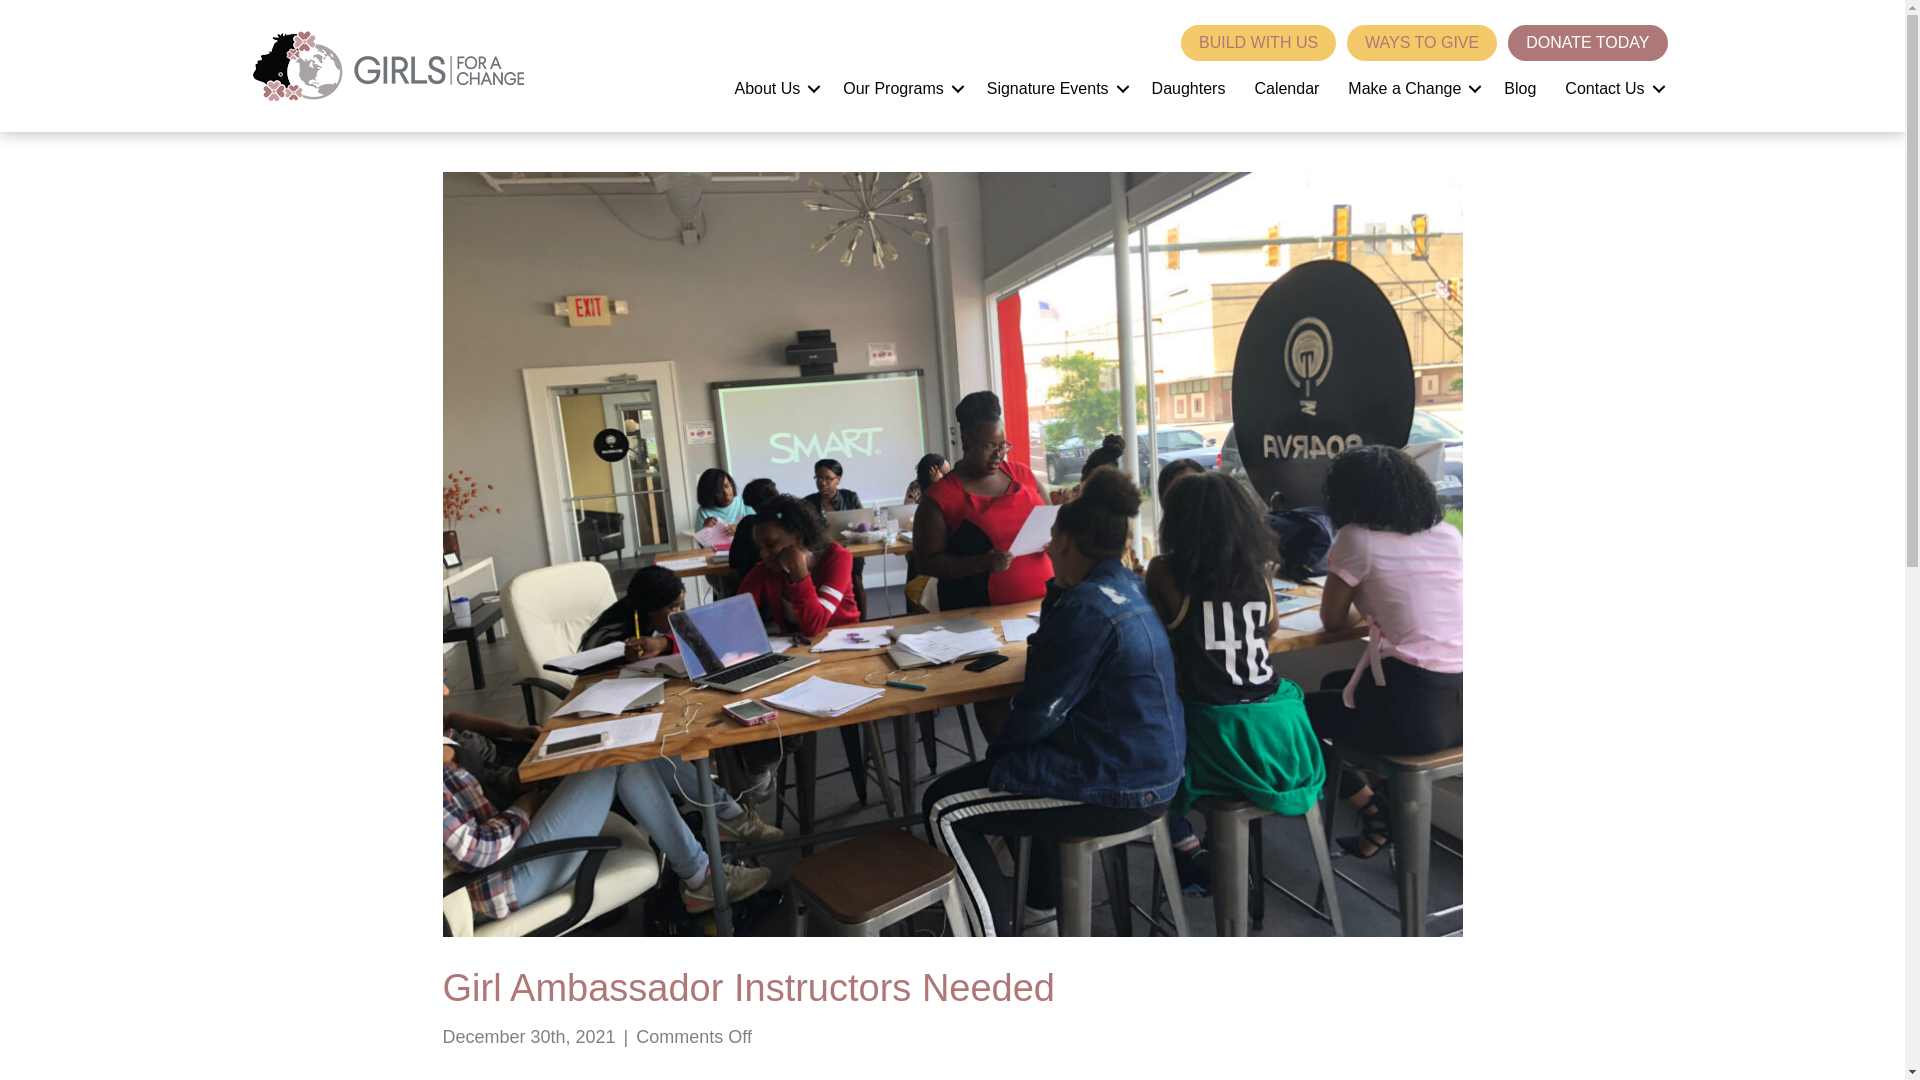  Describe the element at coordinates (386, 66) in the screenshot. I see `GFAC-small.png` at that location.